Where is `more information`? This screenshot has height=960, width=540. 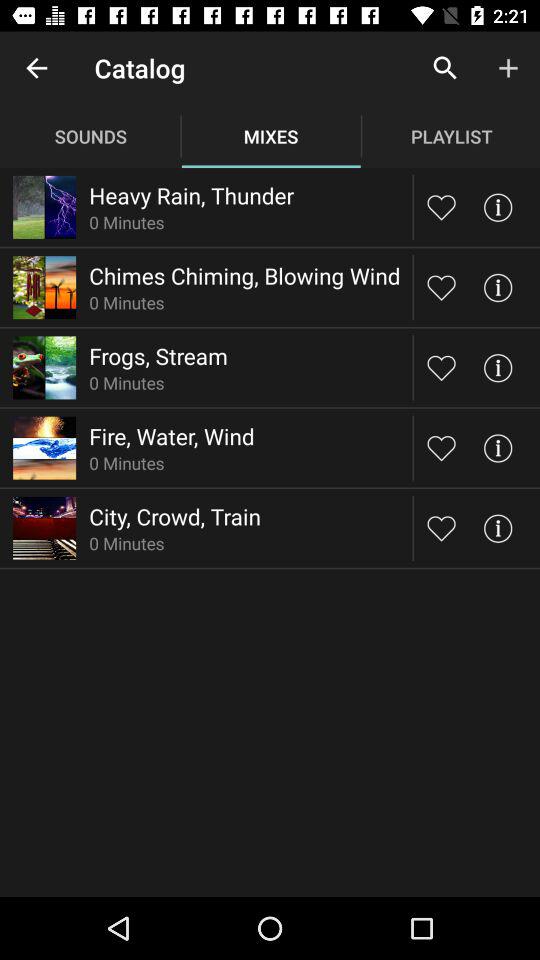
more information is located at coordinates (498, 288).